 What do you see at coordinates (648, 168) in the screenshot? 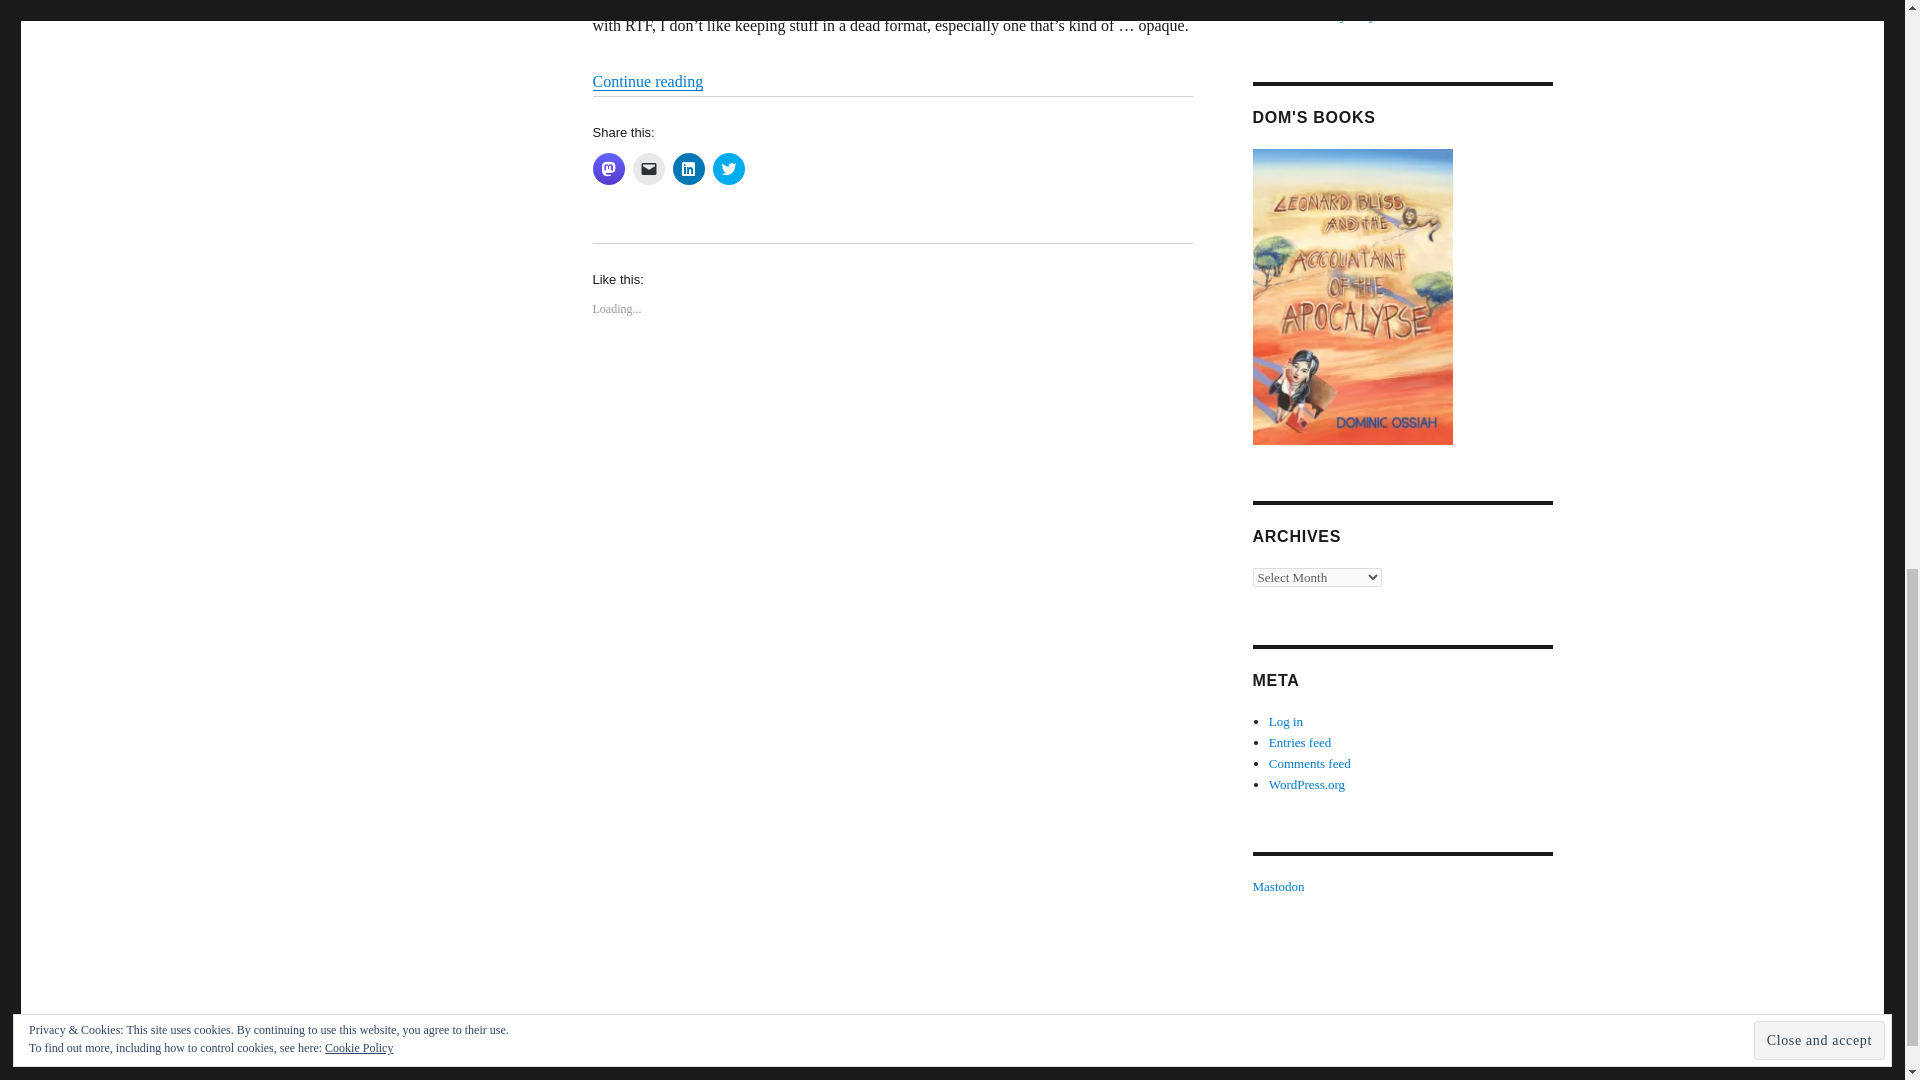
I see `Click to email a link to a friend` at bounding box center [648, 168].